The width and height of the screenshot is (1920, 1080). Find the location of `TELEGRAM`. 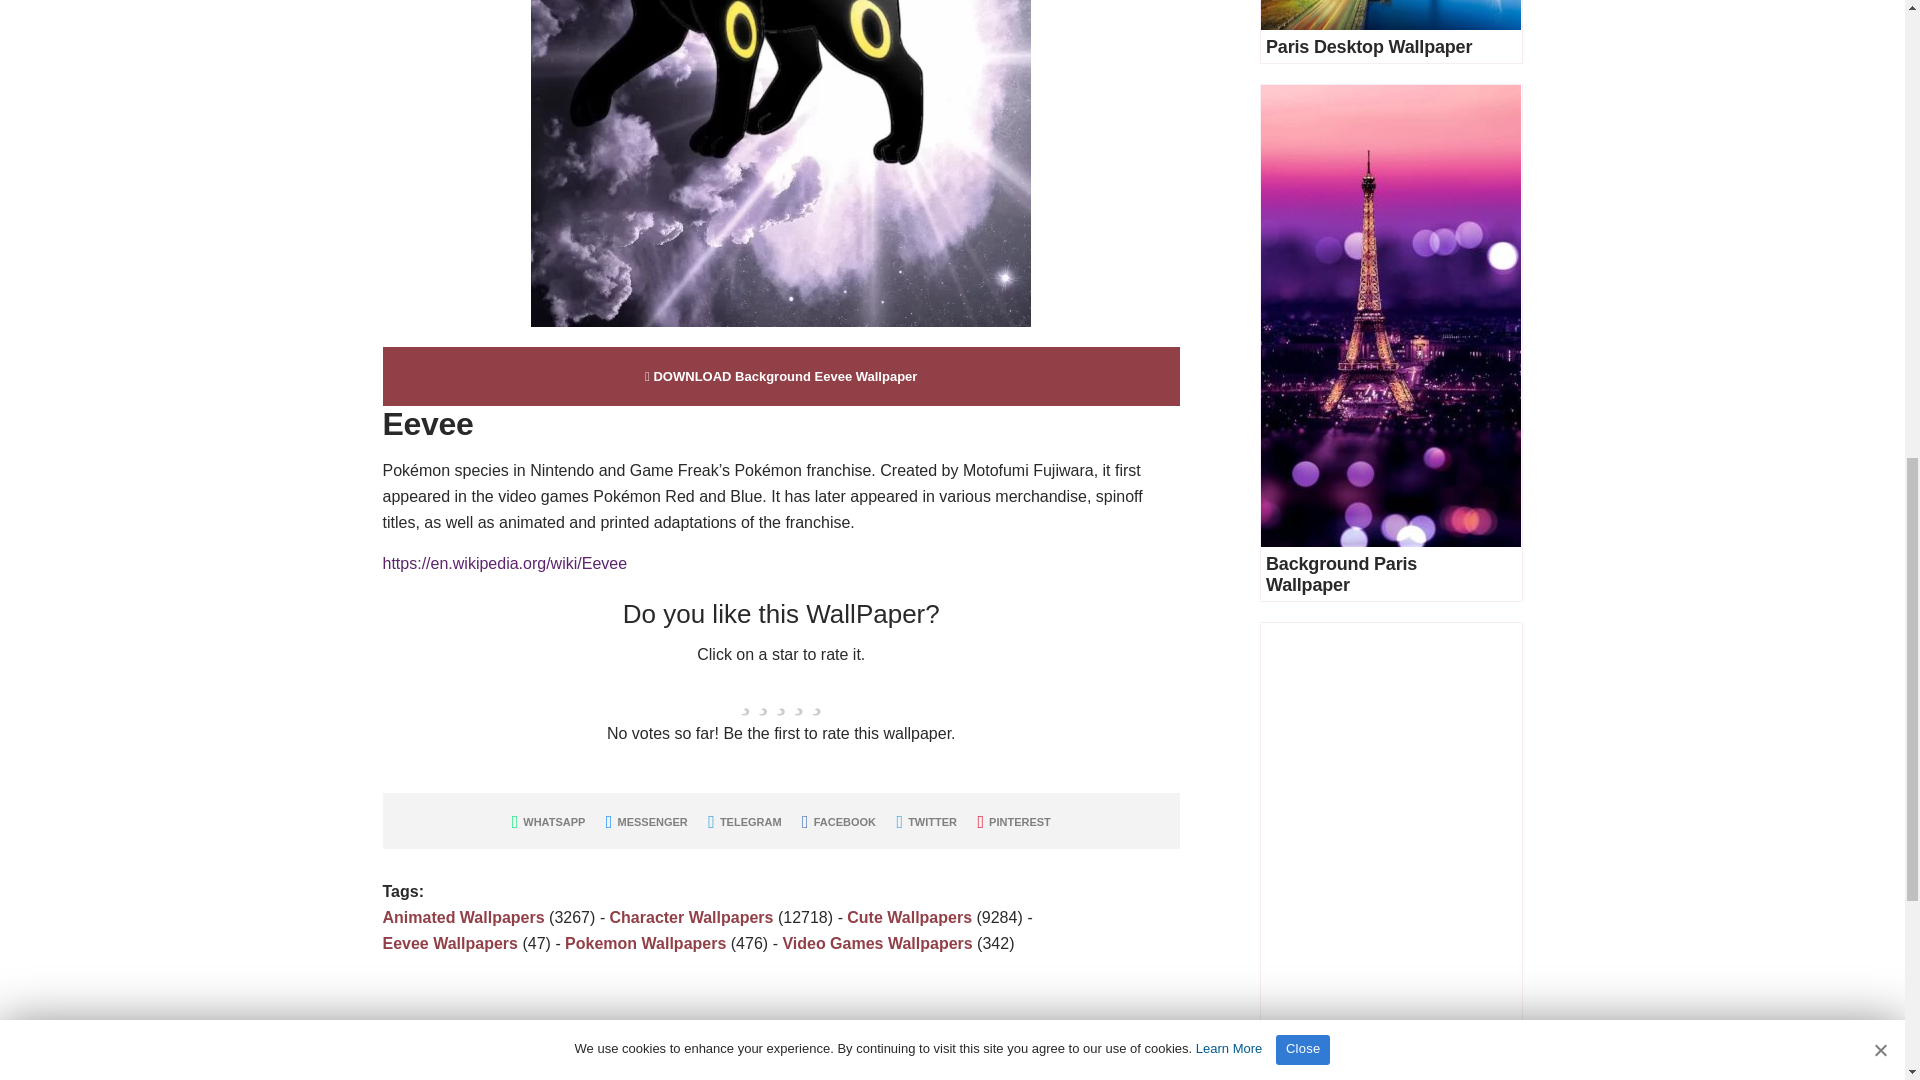

TELEGRAM is located at coordinates (744, 822).